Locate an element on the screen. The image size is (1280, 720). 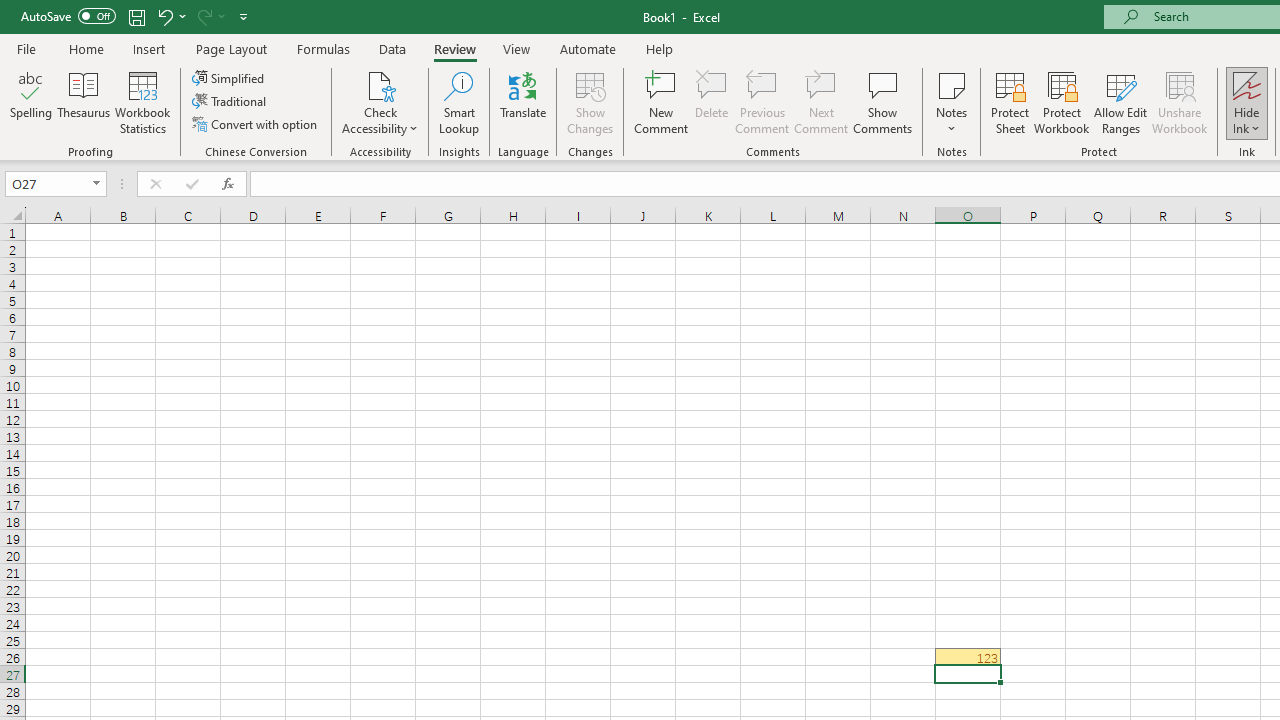
Spelling... is located at coordinates (31, 102).